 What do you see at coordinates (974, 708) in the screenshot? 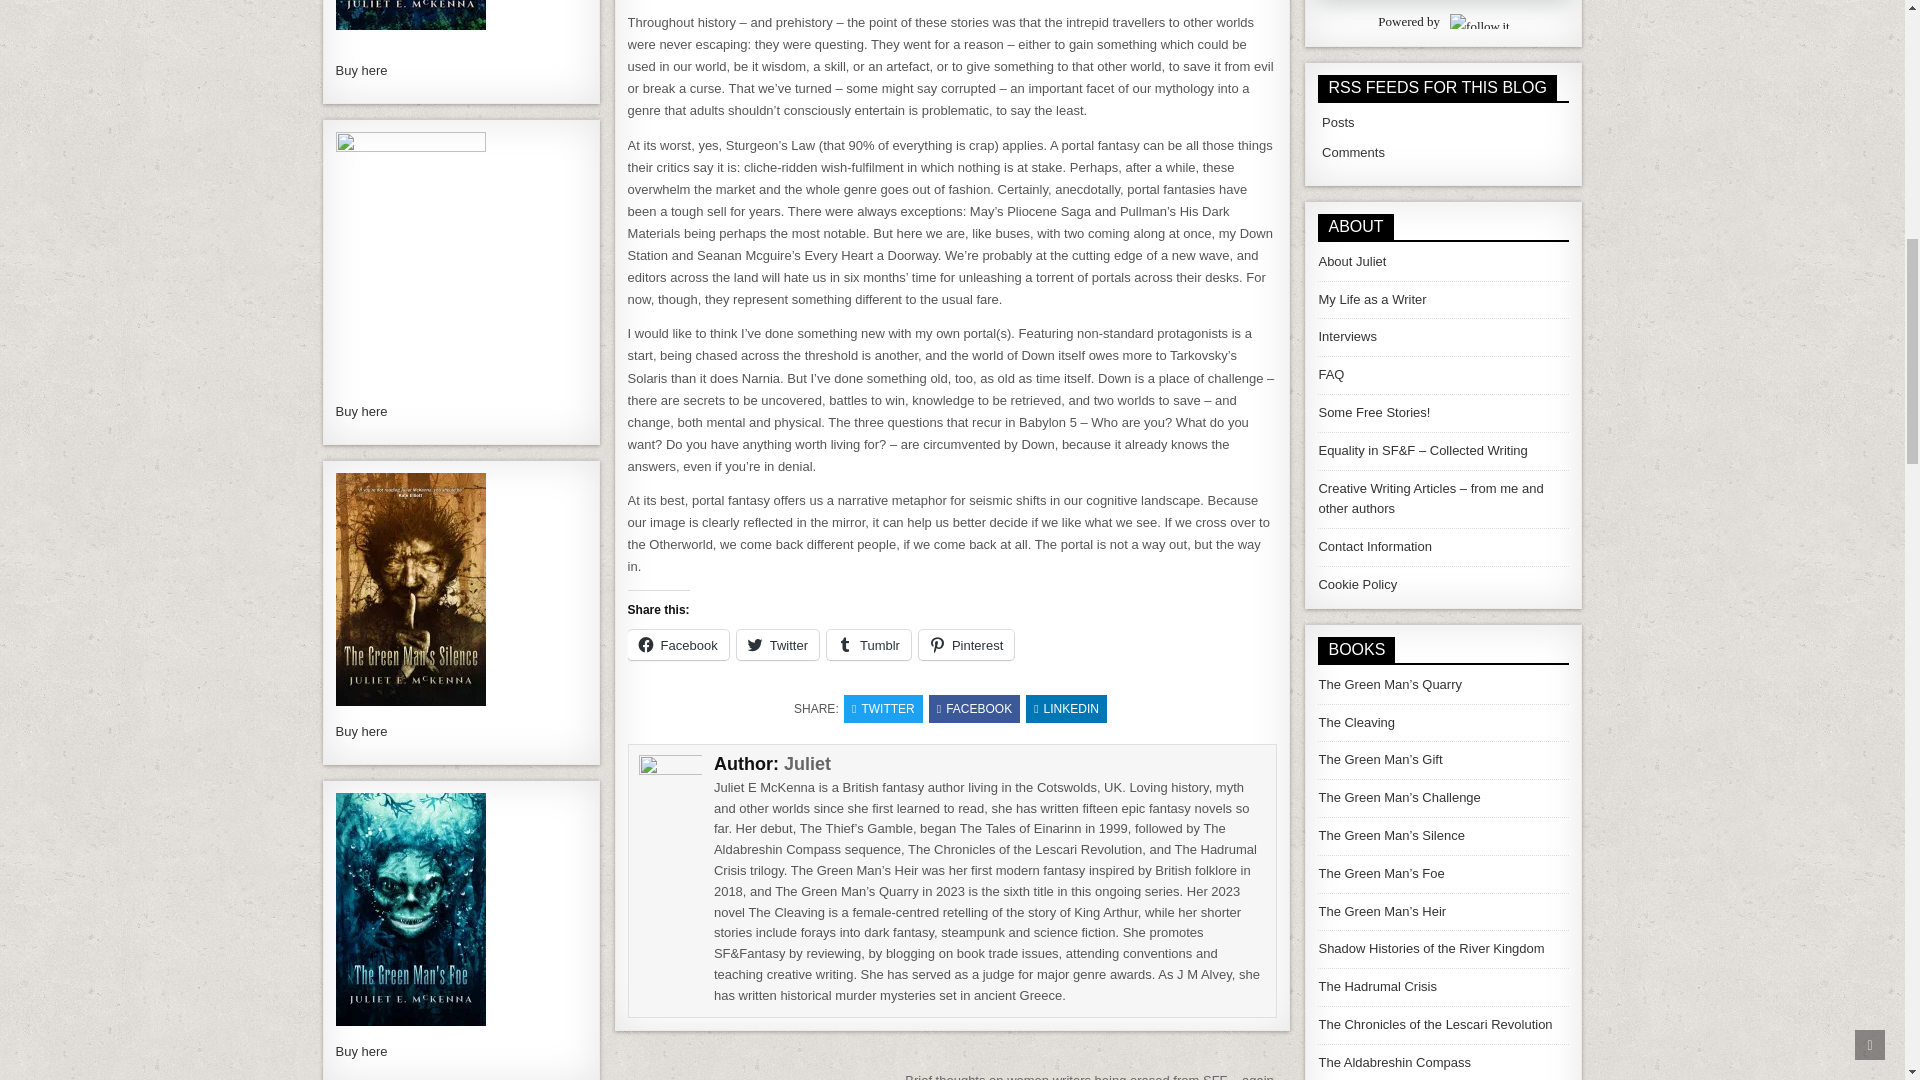
I see `Share this on Facebook` at bounding box center [974, 708].